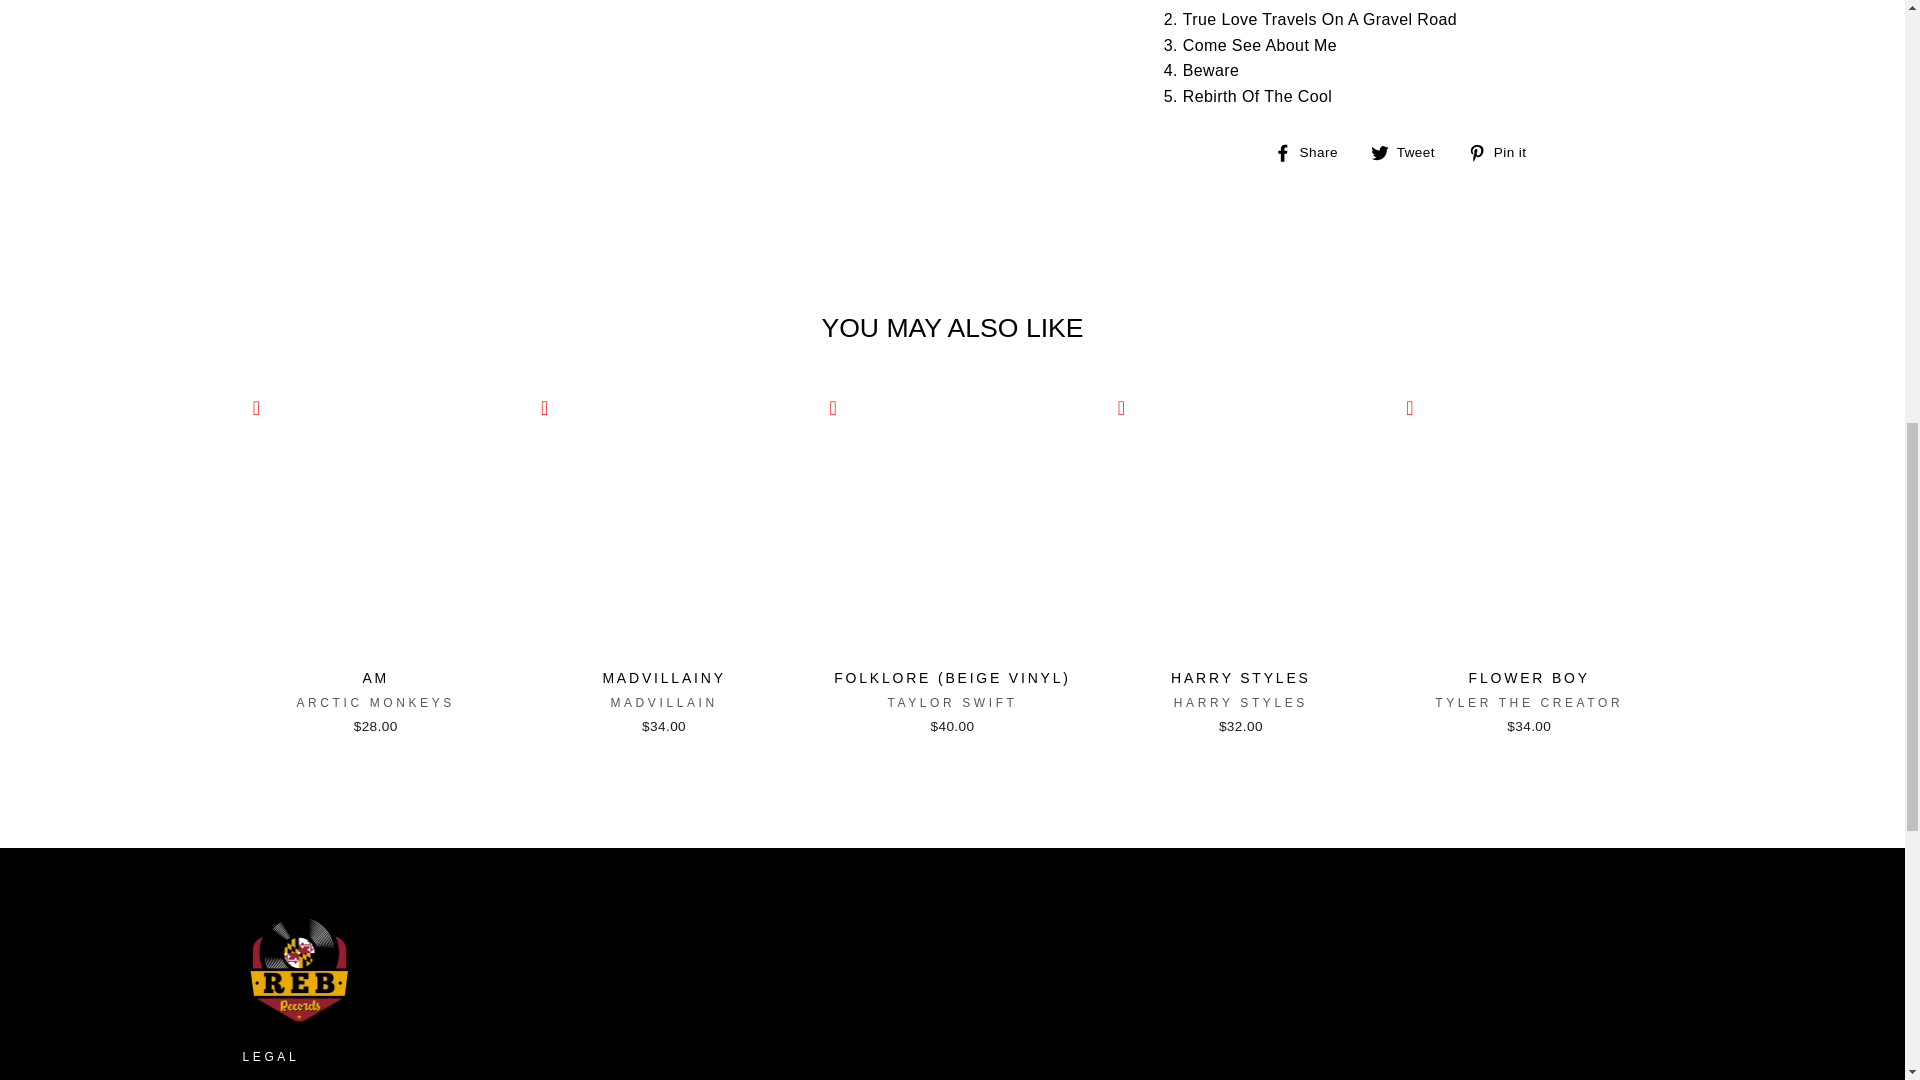 The width and height of the screenshot is (1920, 1080). Describe the element at coordinates (1122, 408) in the screenshot. I see `Add to wishlist` at that location.